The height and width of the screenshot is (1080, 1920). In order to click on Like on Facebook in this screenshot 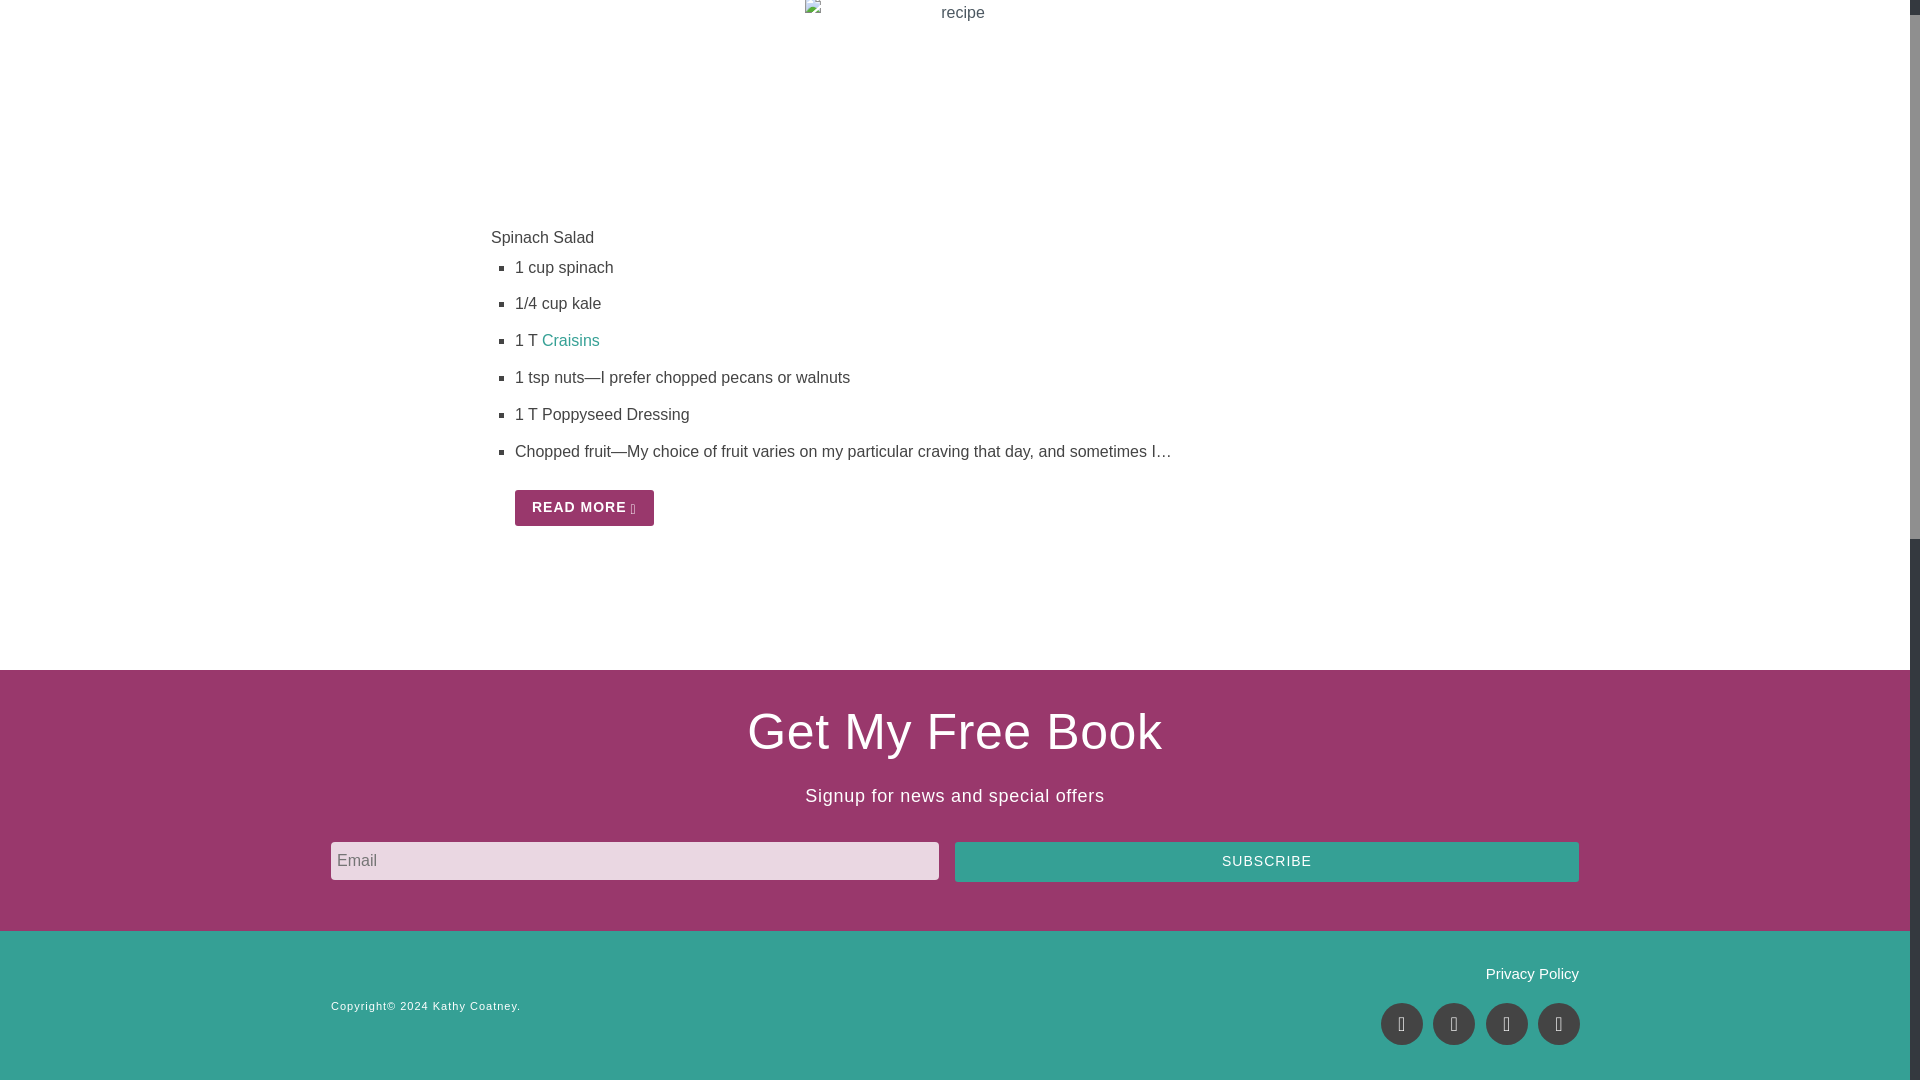, I will do `click(1401, 1024)`.